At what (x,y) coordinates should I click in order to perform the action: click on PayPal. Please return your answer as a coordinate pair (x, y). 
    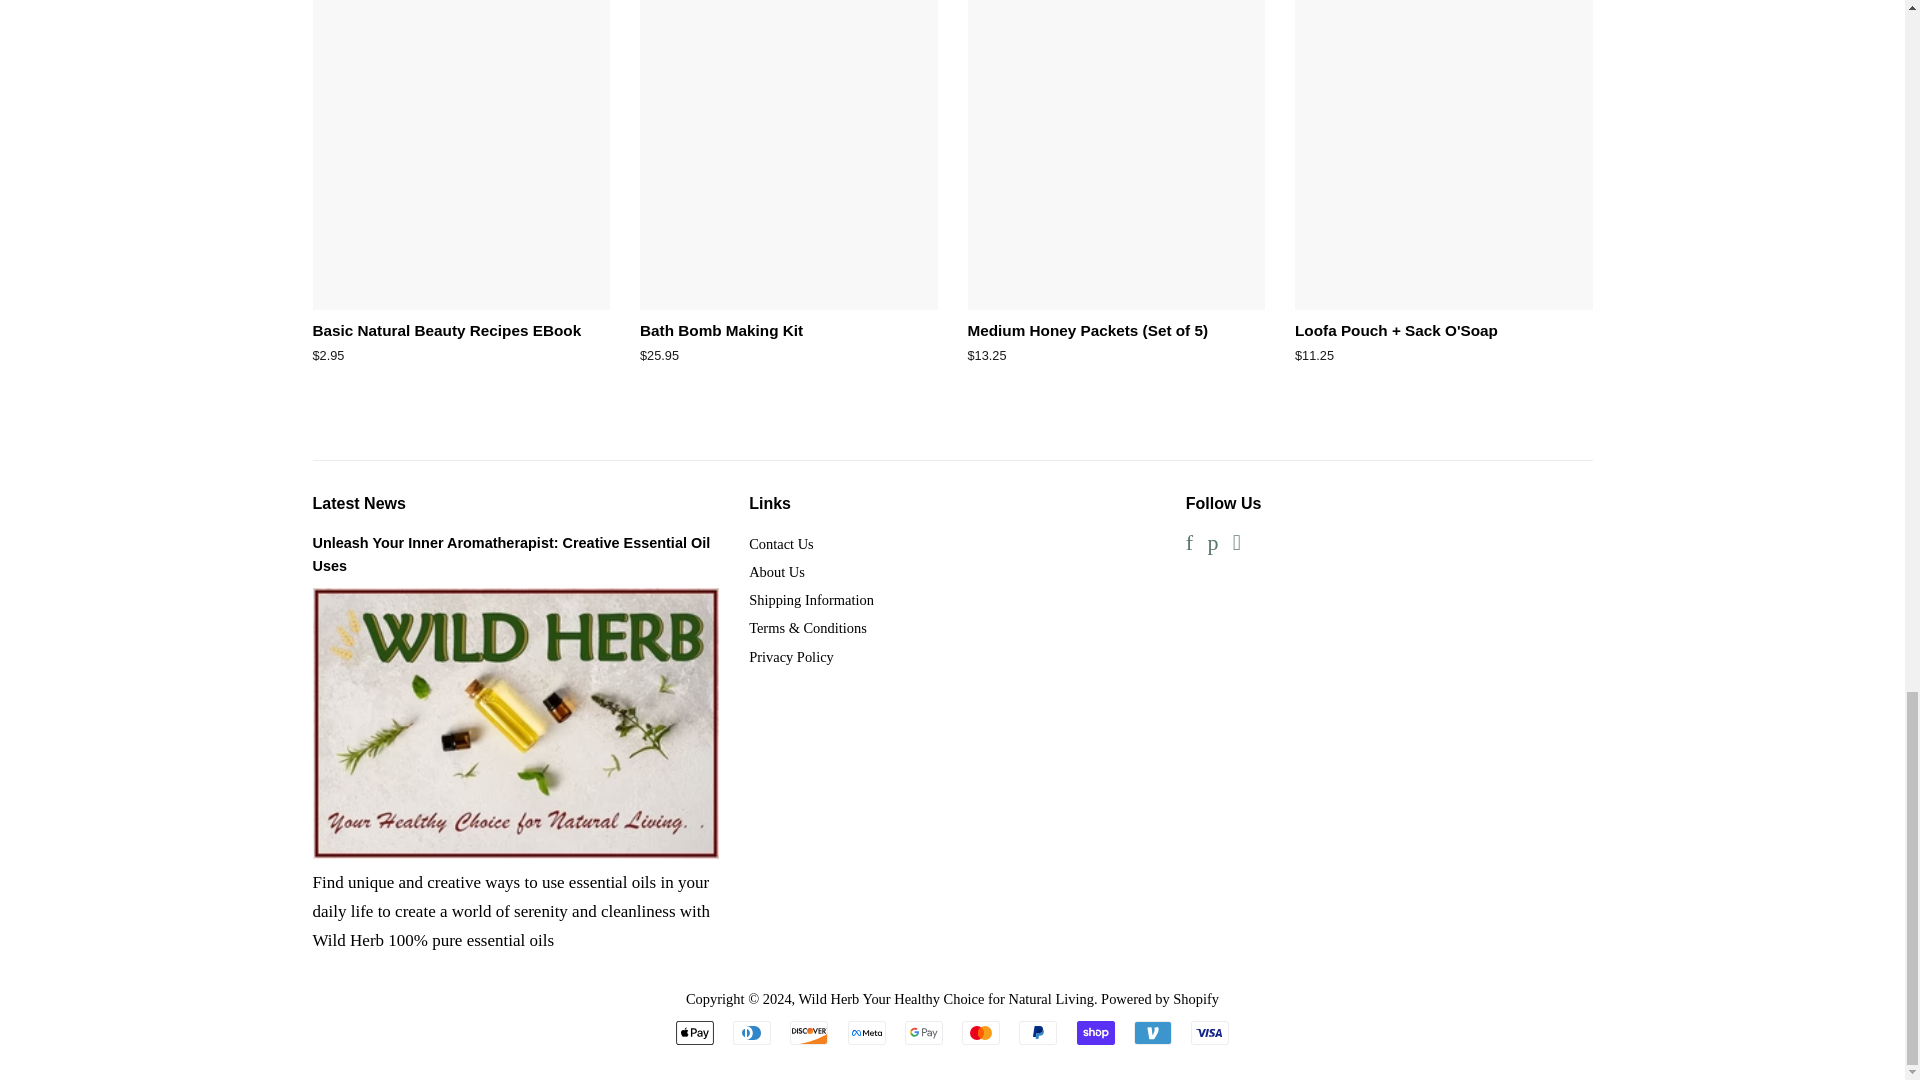
    Looking at the image, I should click on (1038, 1032).